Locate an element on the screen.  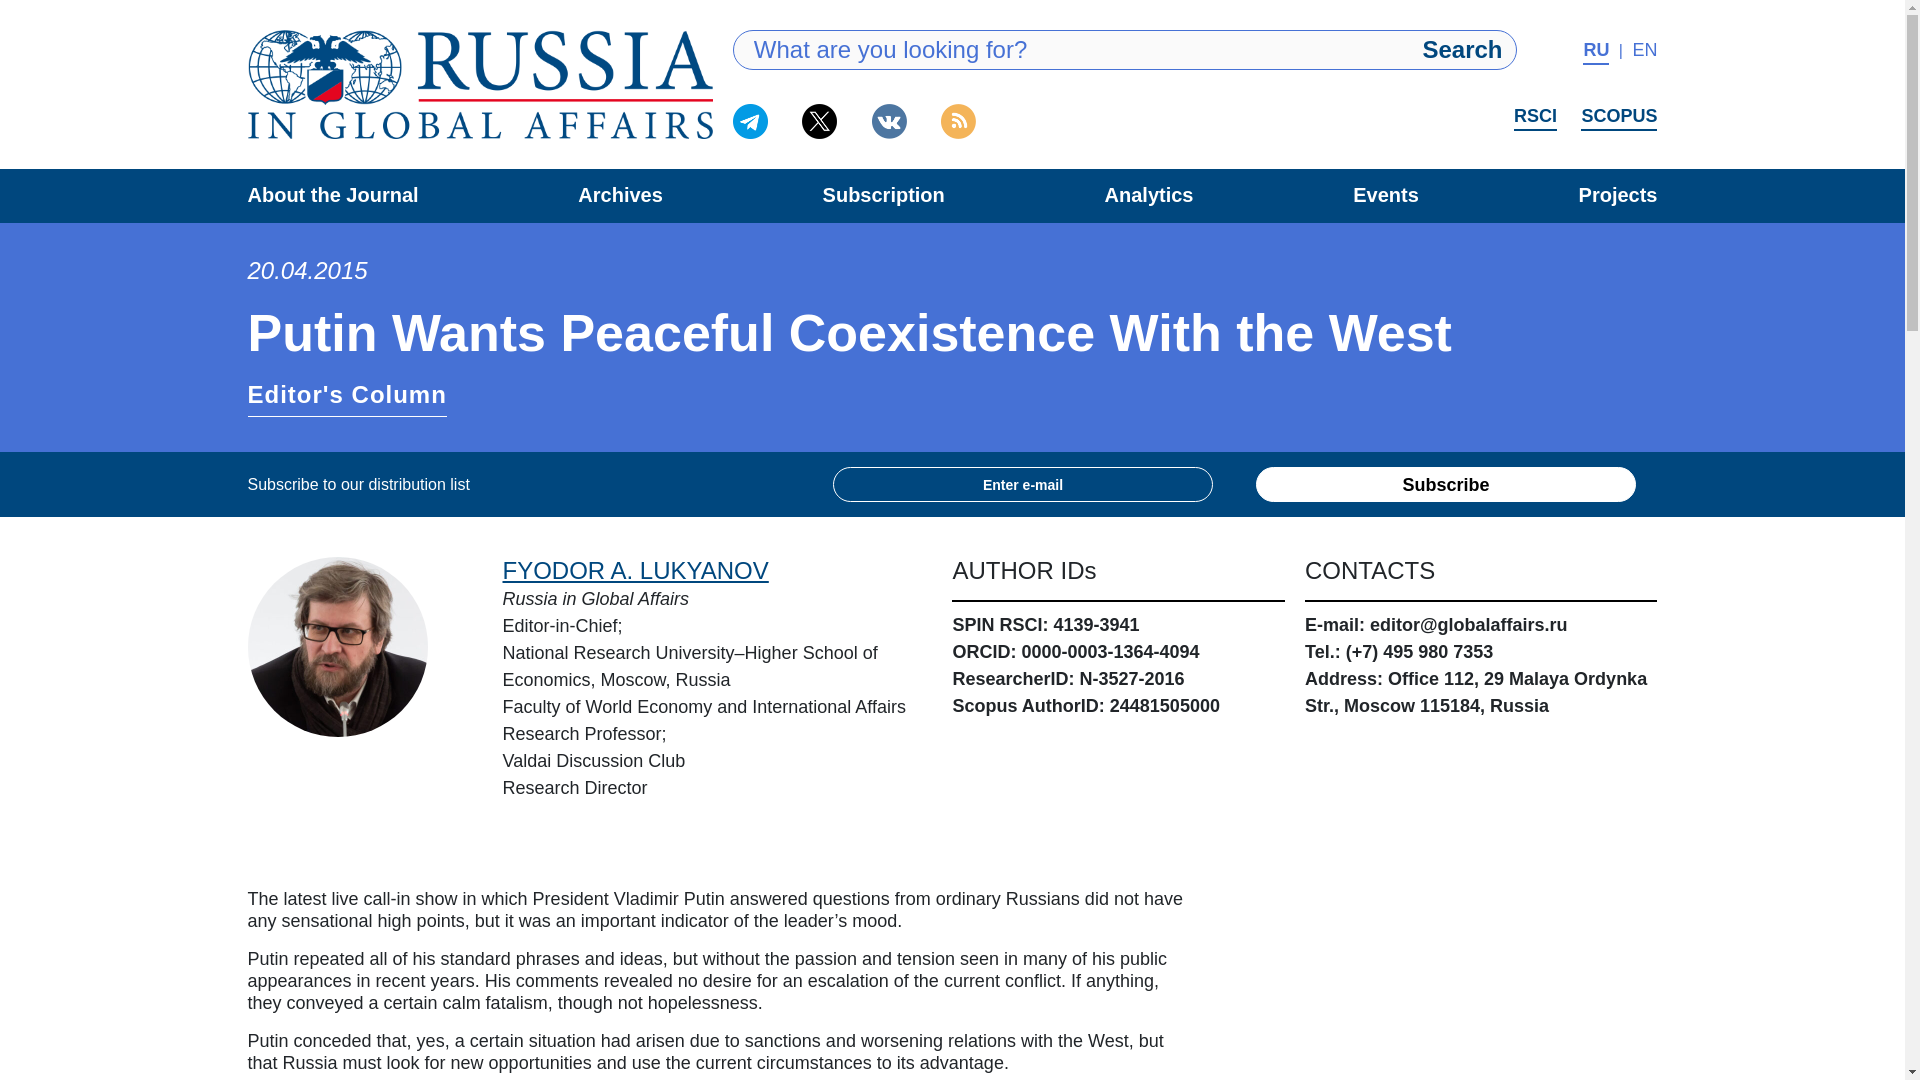
About the Journal is located at coordinates (332, 194).